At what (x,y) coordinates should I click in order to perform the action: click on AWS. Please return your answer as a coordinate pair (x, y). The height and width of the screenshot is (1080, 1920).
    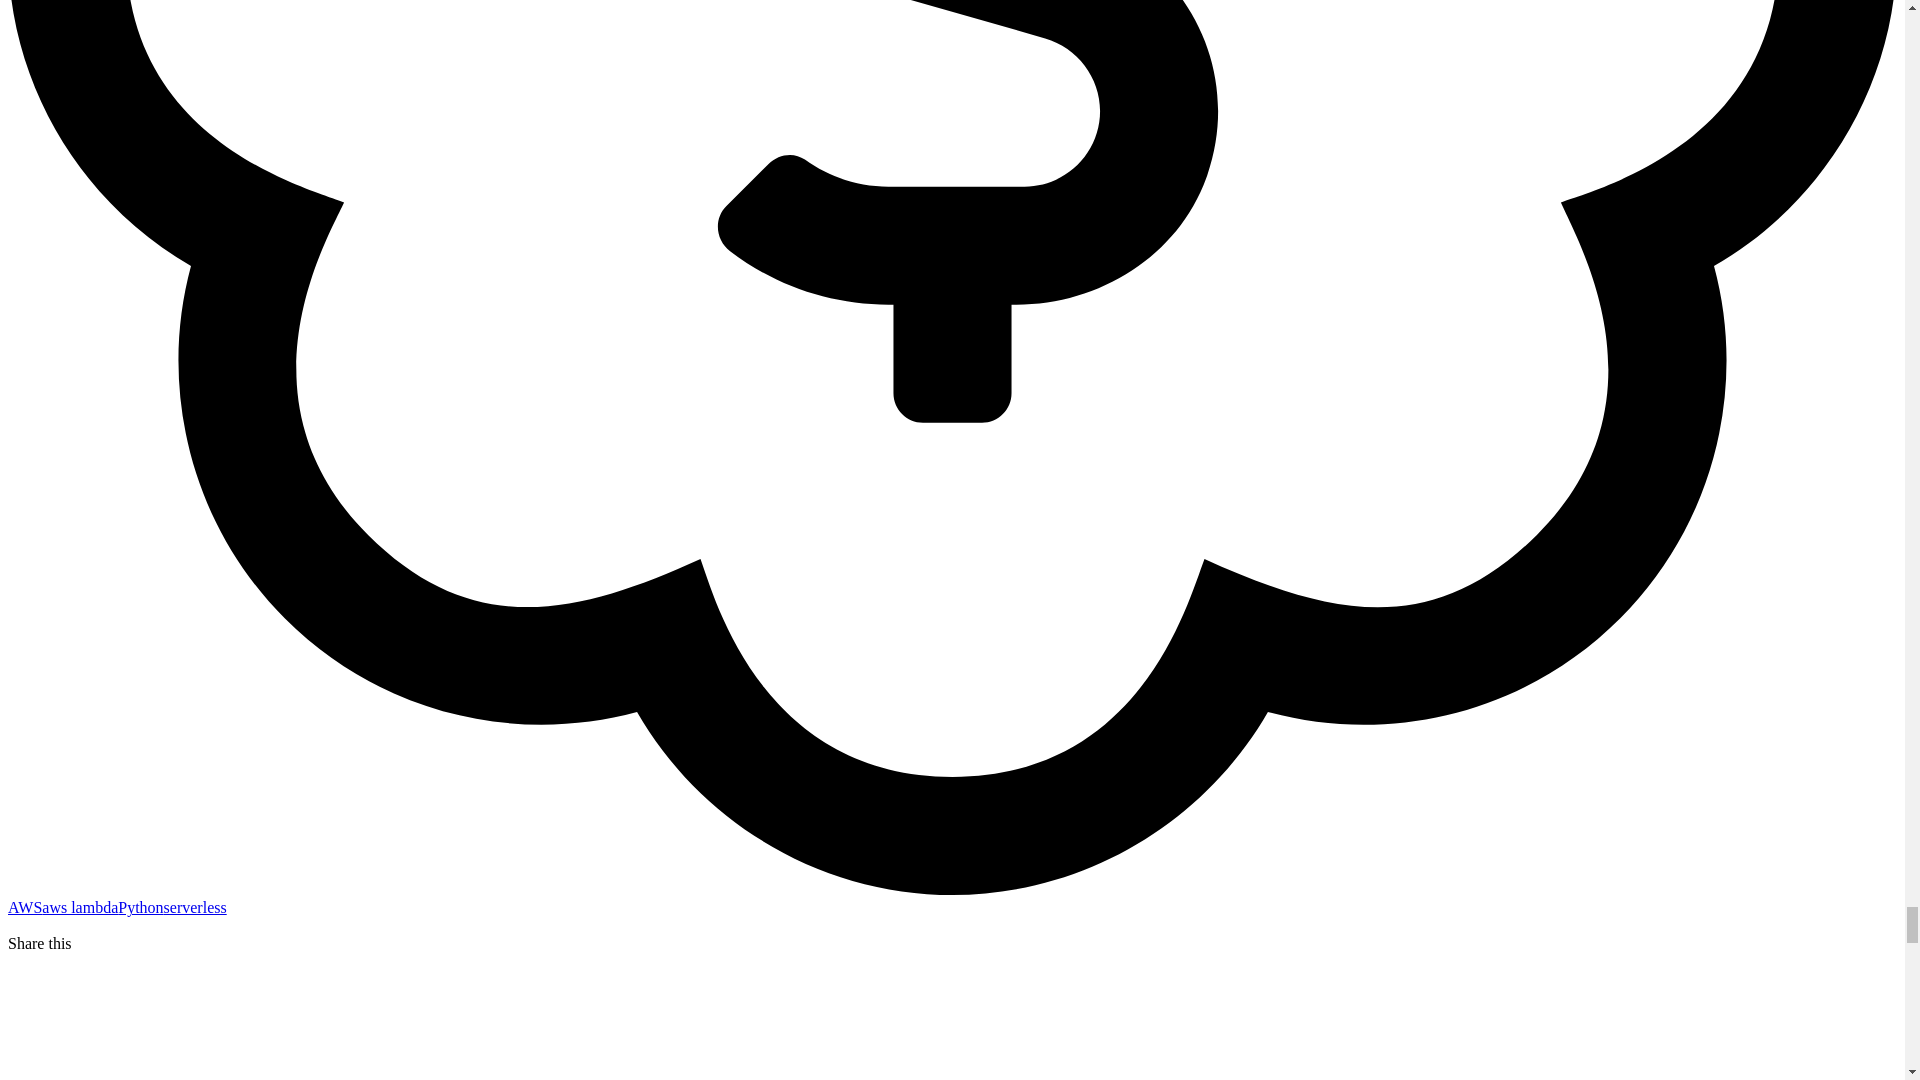
    Looking at the image, I should click on (24, 906).